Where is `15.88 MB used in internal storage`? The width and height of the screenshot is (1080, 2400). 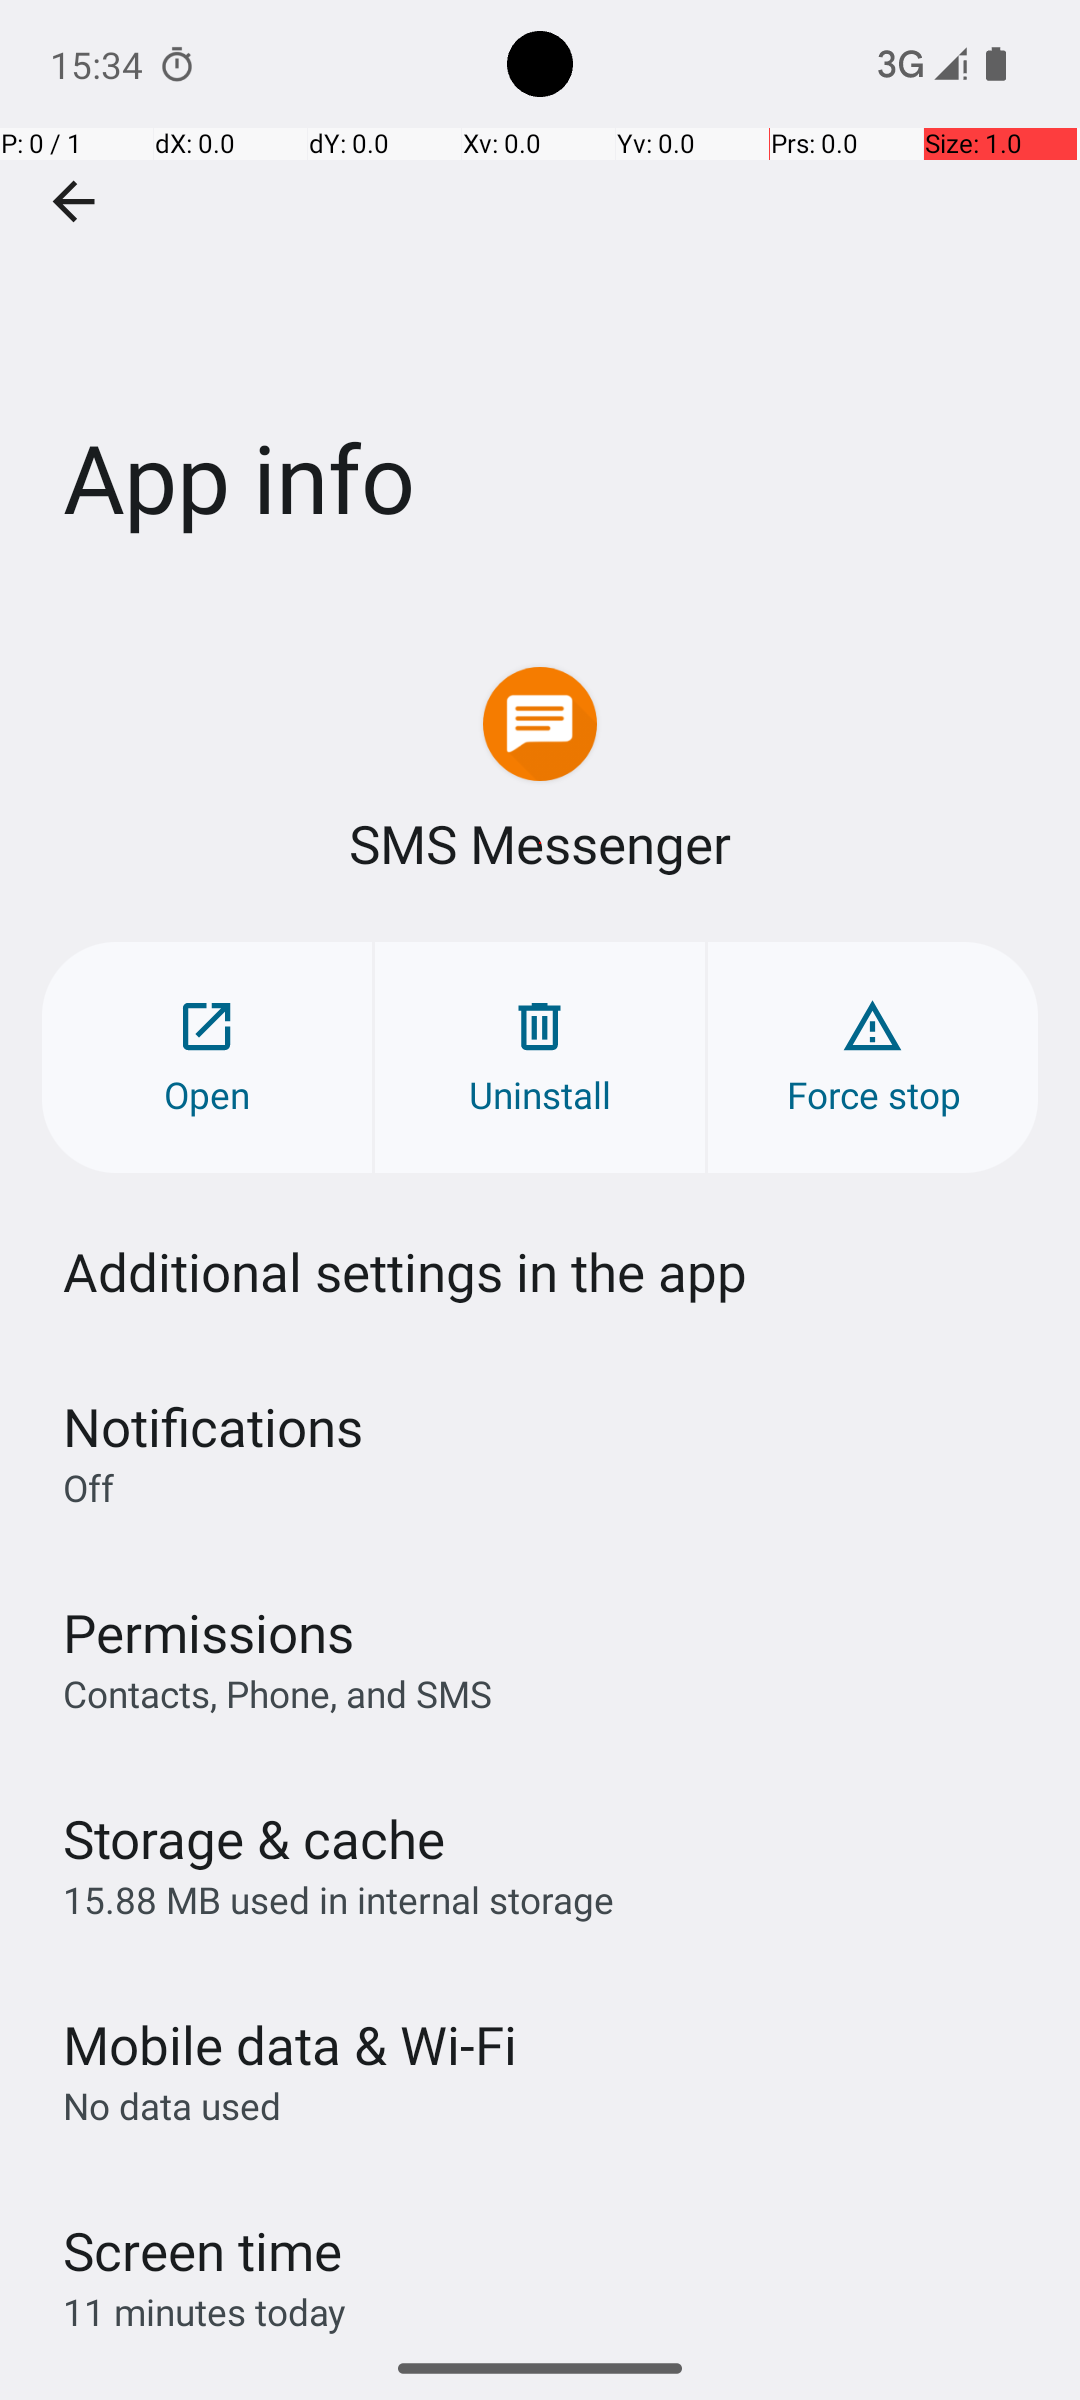 15.88 MB used in internal storage is located at coordinates (338, 1900).